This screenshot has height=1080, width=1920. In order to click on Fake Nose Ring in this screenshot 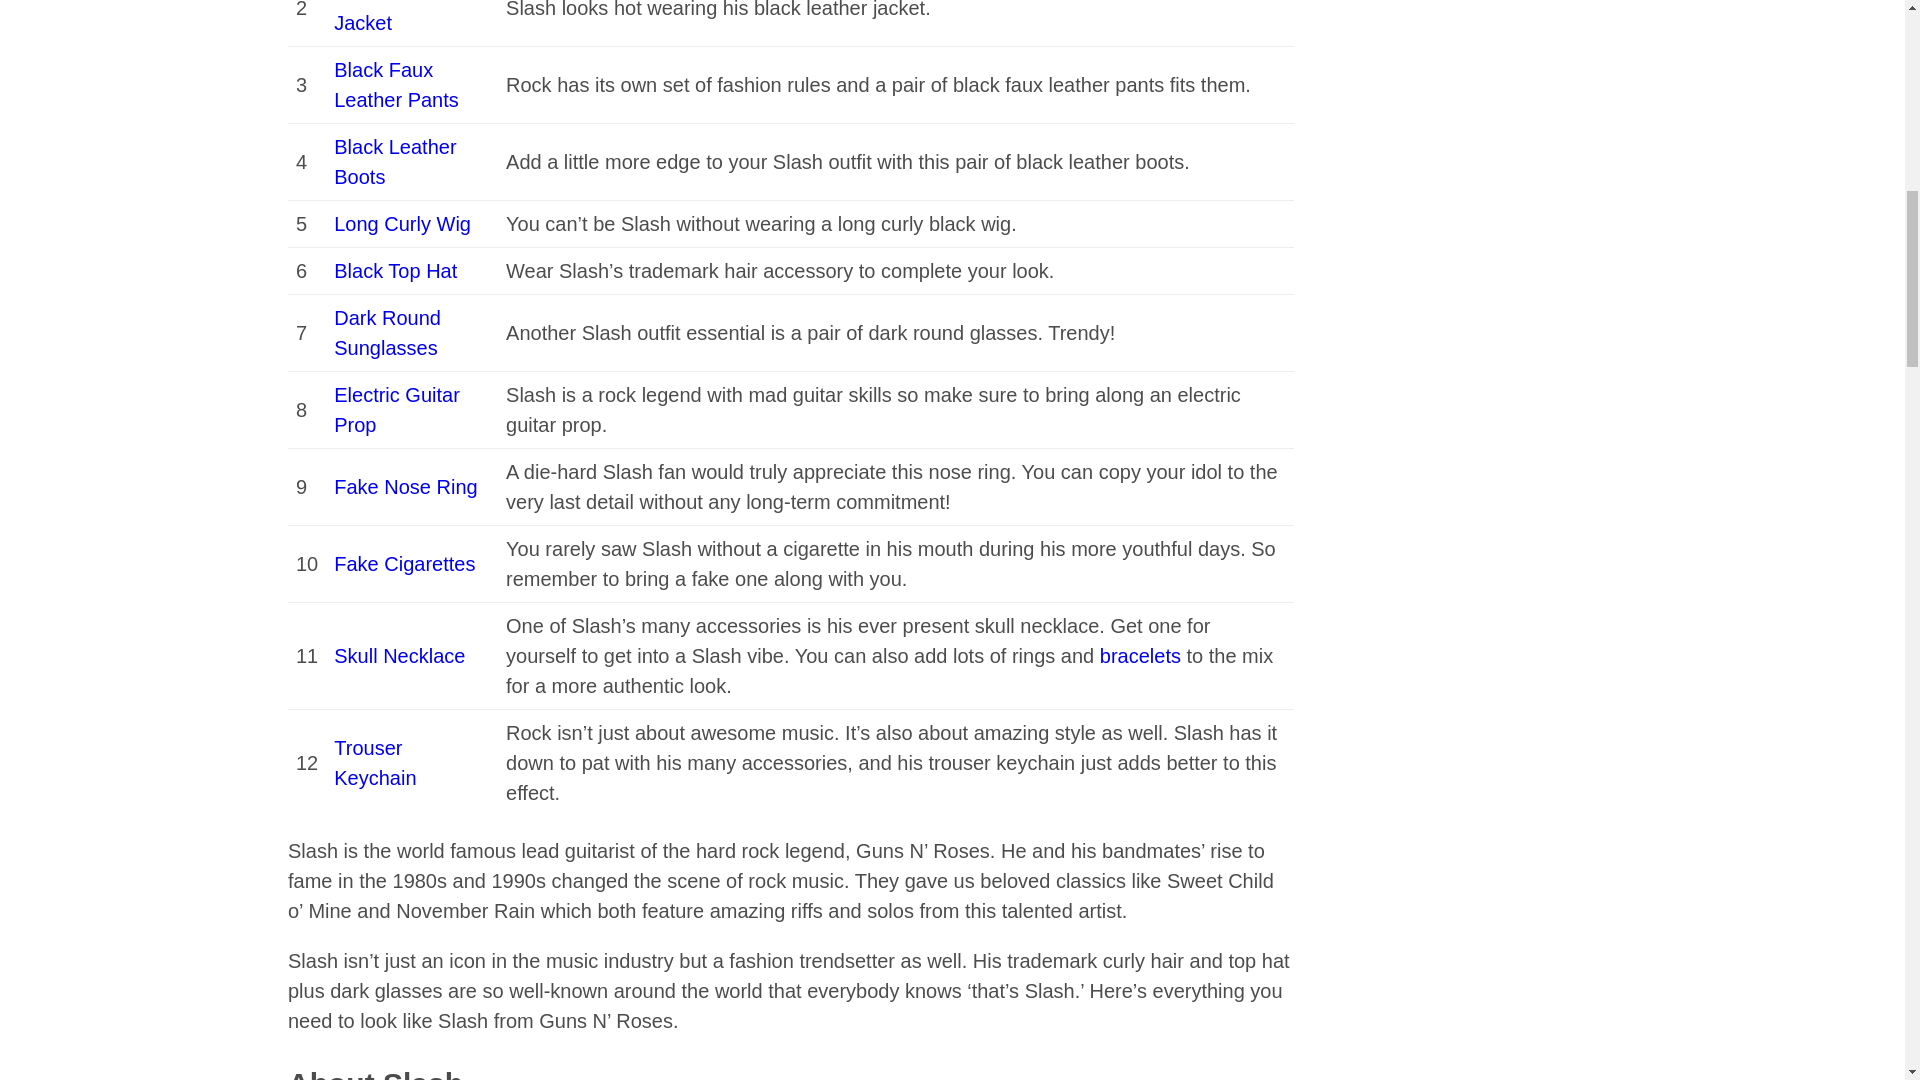, I will do `click(405, 486)`.